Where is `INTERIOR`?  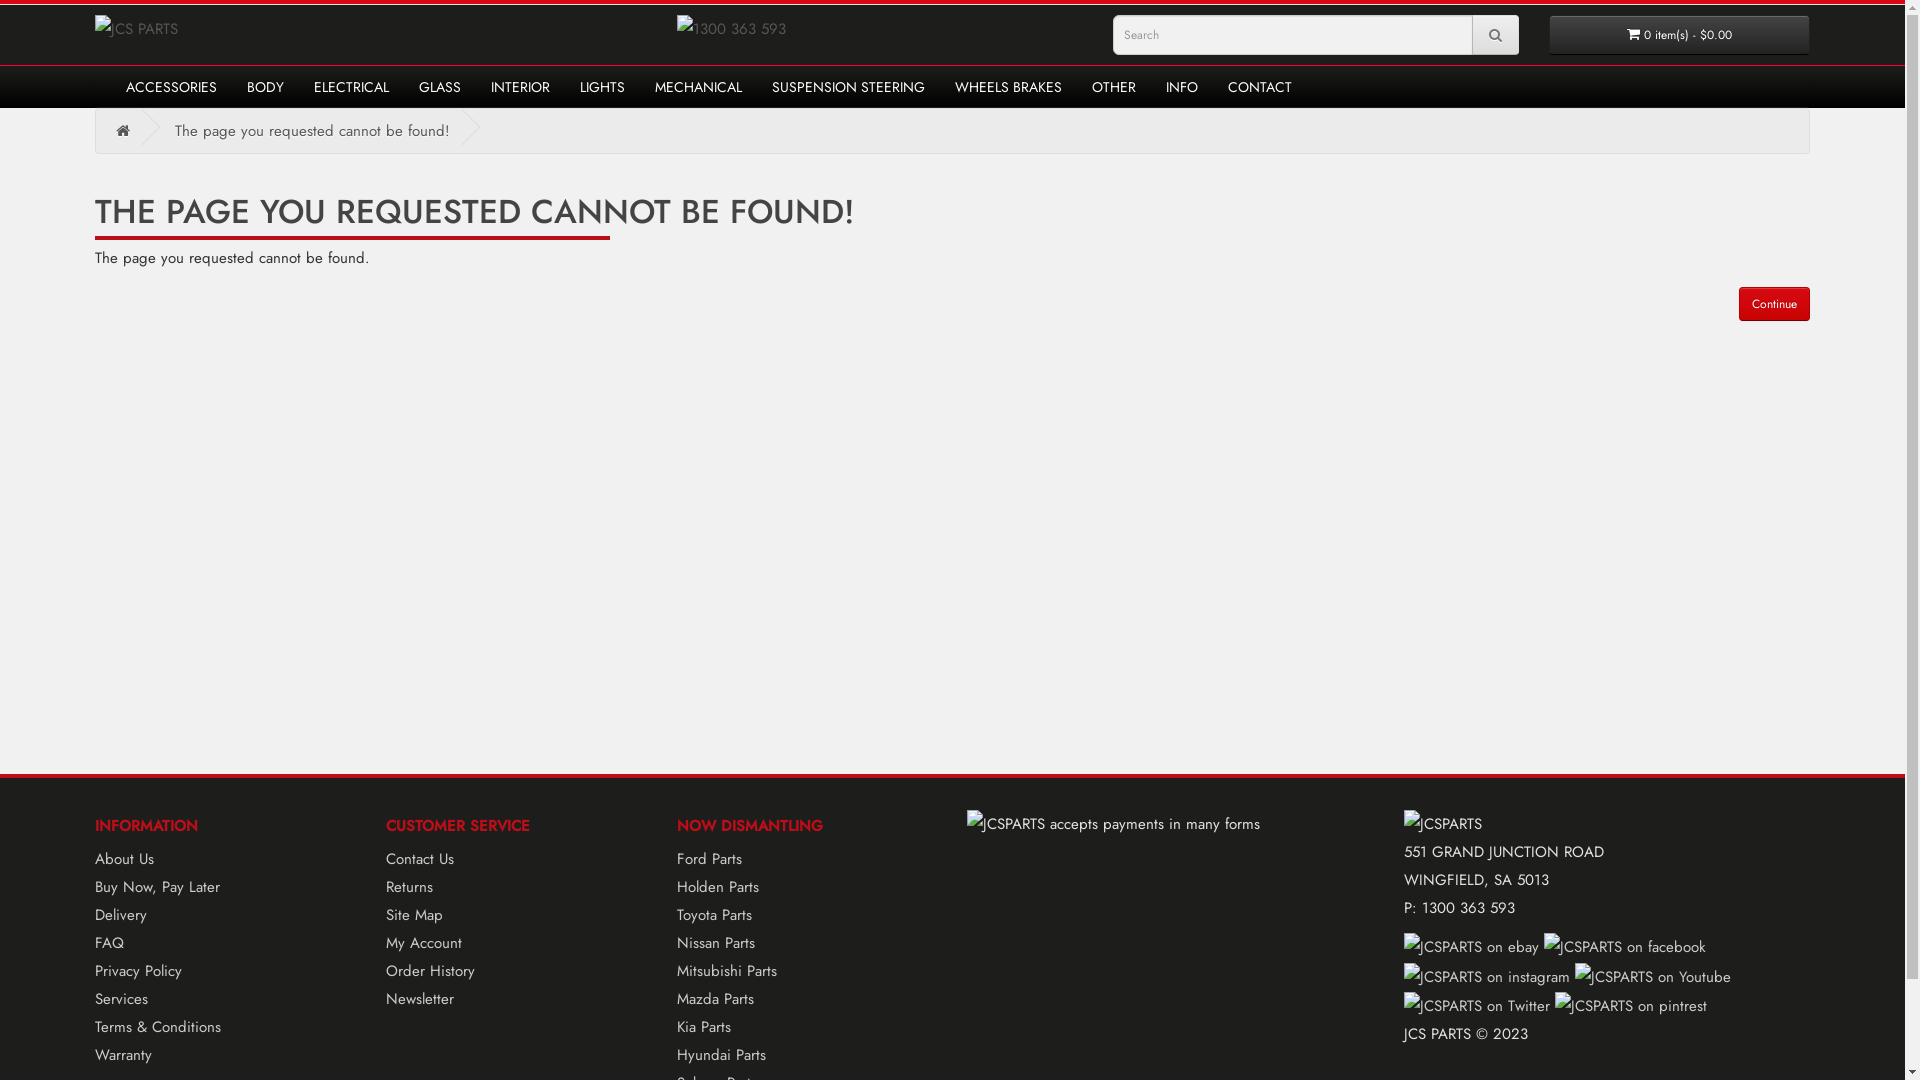 INTERIOR is located at coordinates (520, 87).